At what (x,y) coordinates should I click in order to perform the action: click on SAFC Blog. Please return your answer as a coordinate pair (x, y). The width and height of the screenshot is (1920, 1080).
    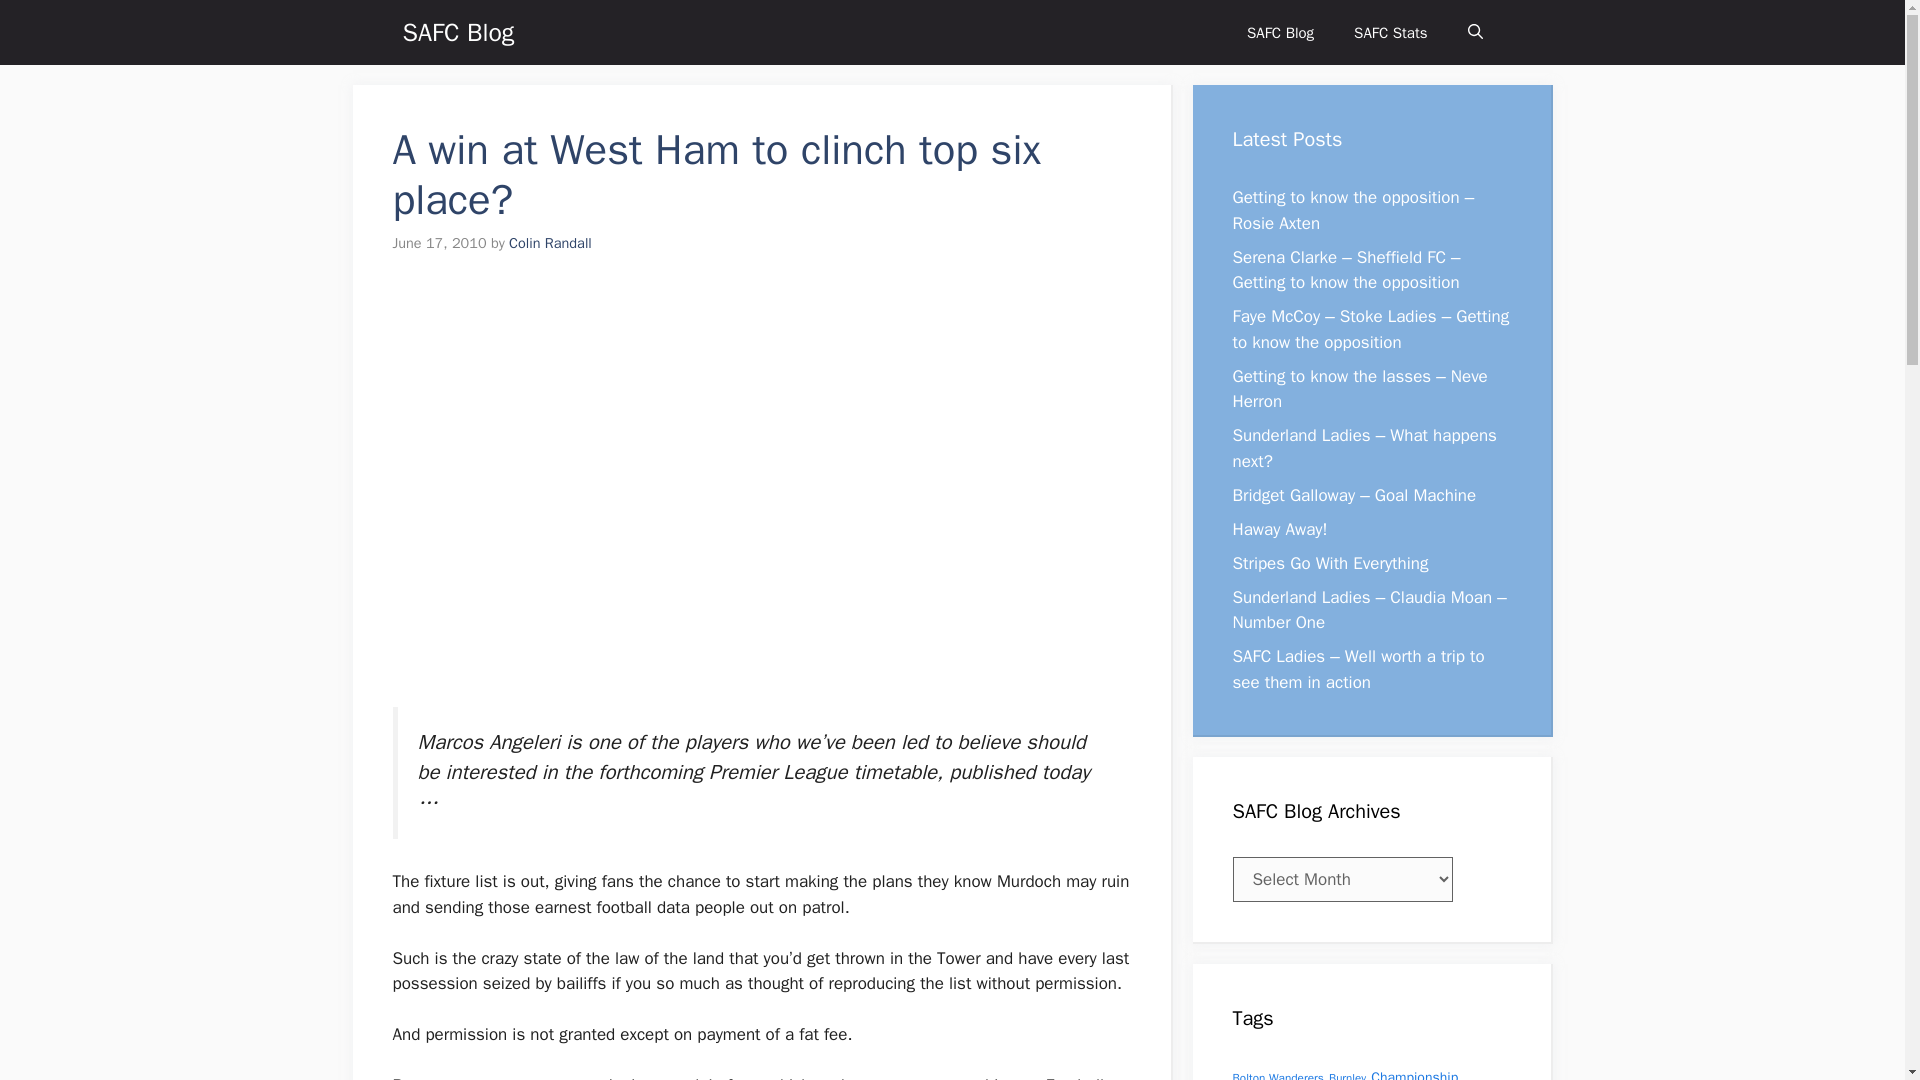
    Looking at the image, I should click on (458, 32).